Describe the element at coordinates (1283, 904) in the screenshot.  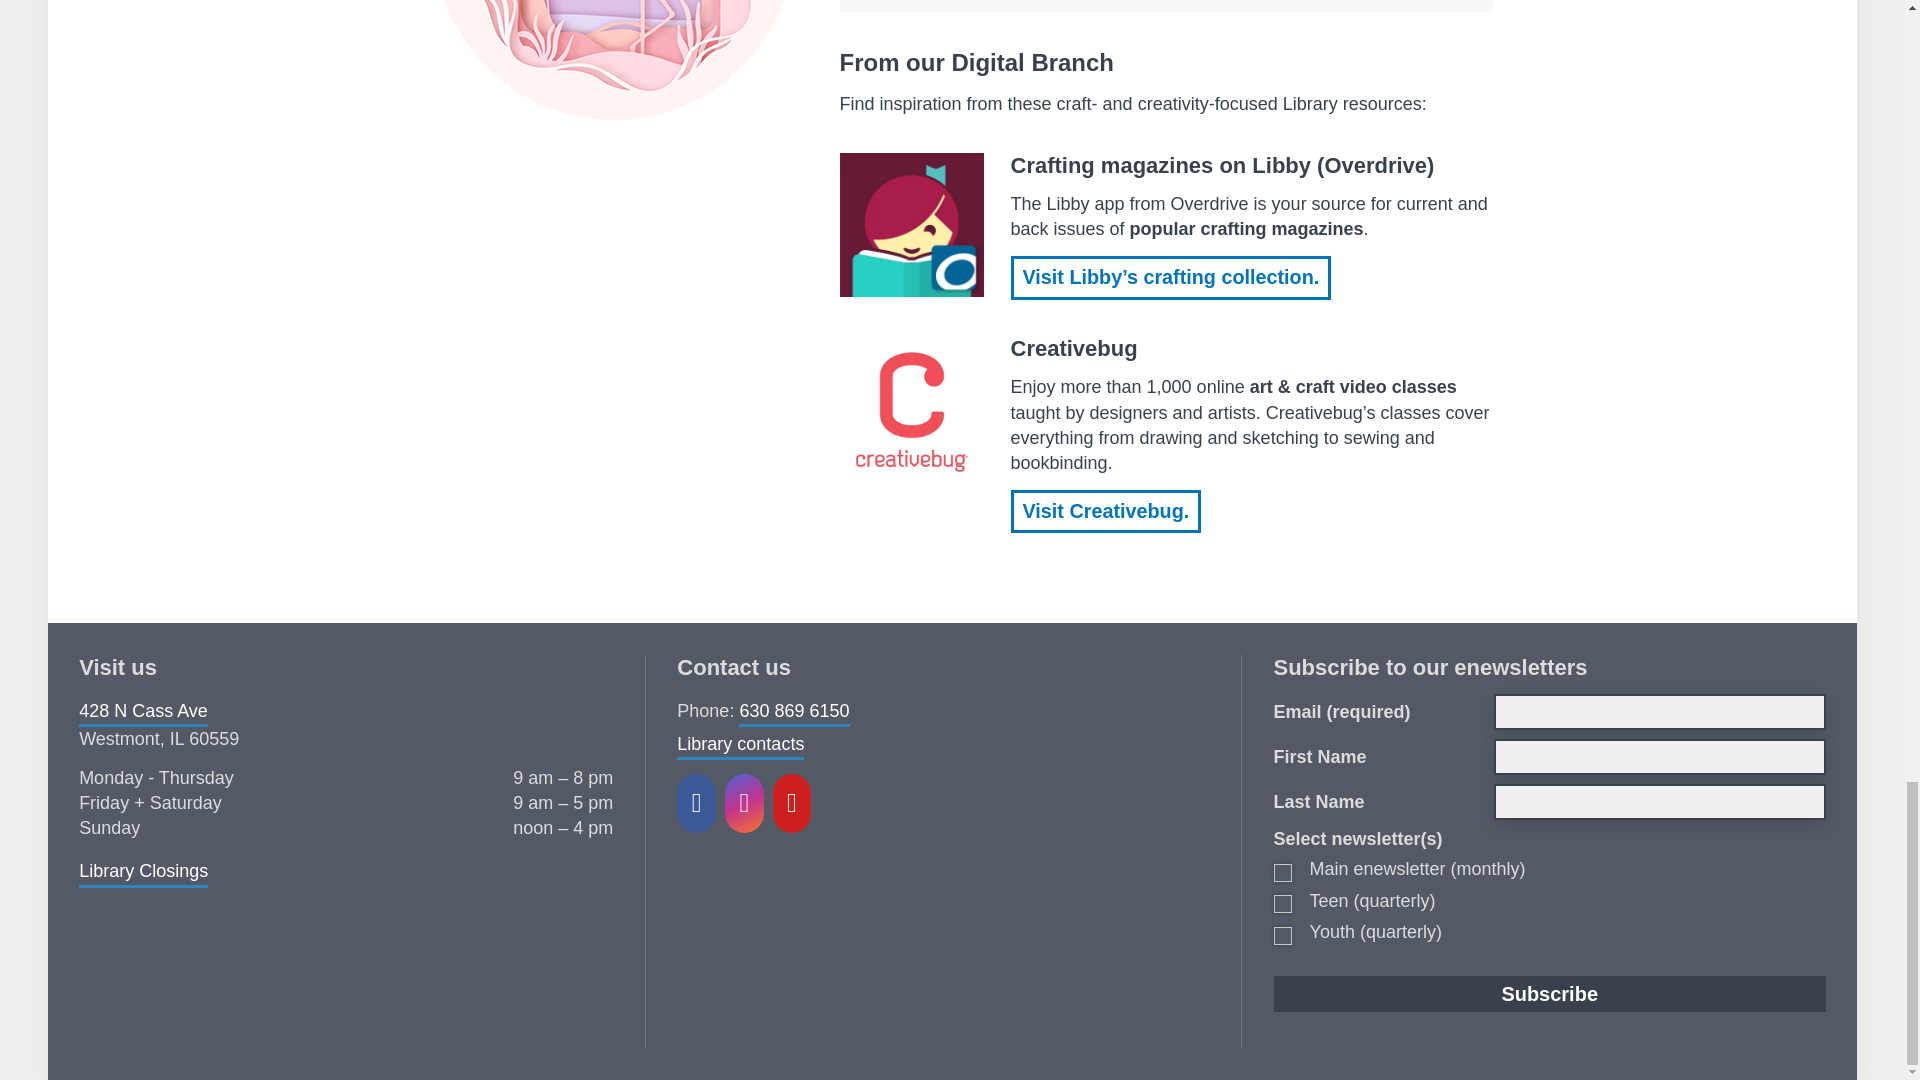
I see `4` at that location.